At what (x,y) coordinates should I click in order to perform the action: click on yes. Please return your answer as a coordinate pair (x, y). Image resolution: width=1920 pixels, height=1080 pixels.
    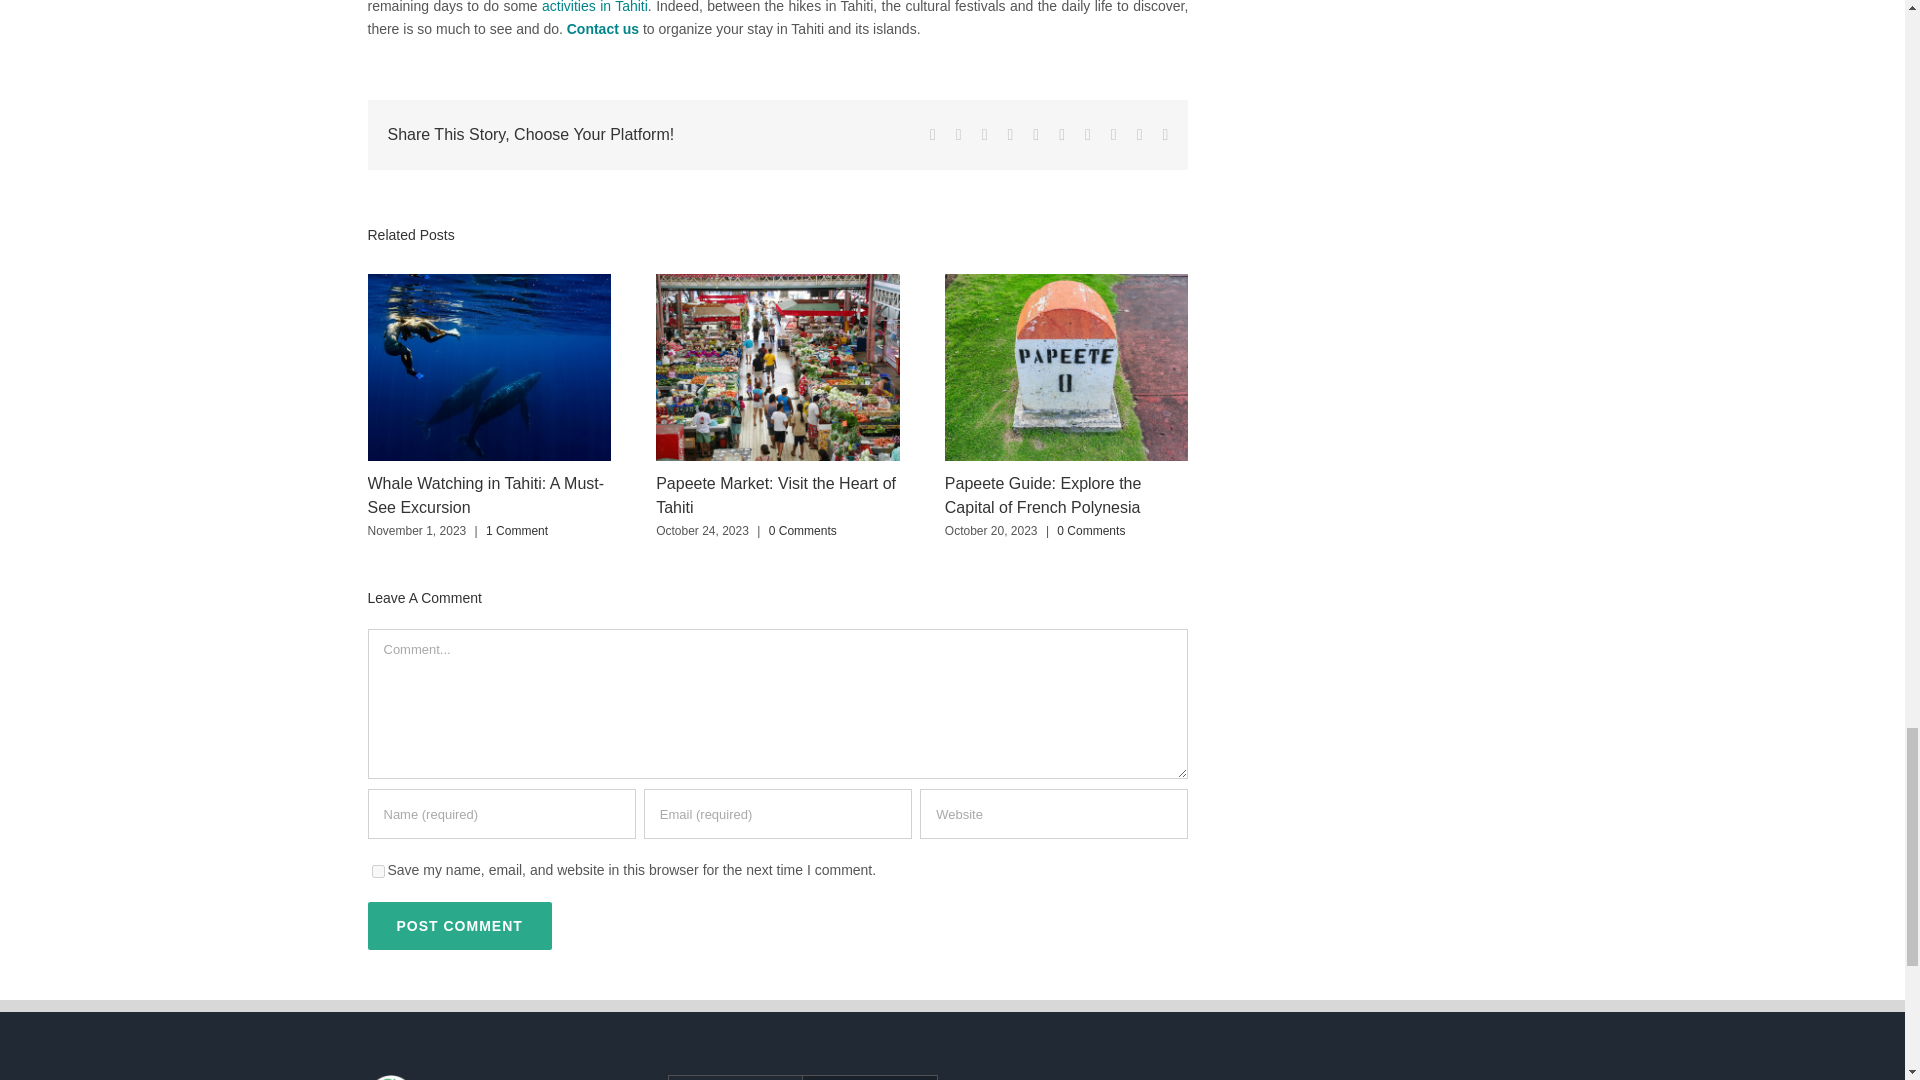
    Looking at the image, I should click on (378, 872).